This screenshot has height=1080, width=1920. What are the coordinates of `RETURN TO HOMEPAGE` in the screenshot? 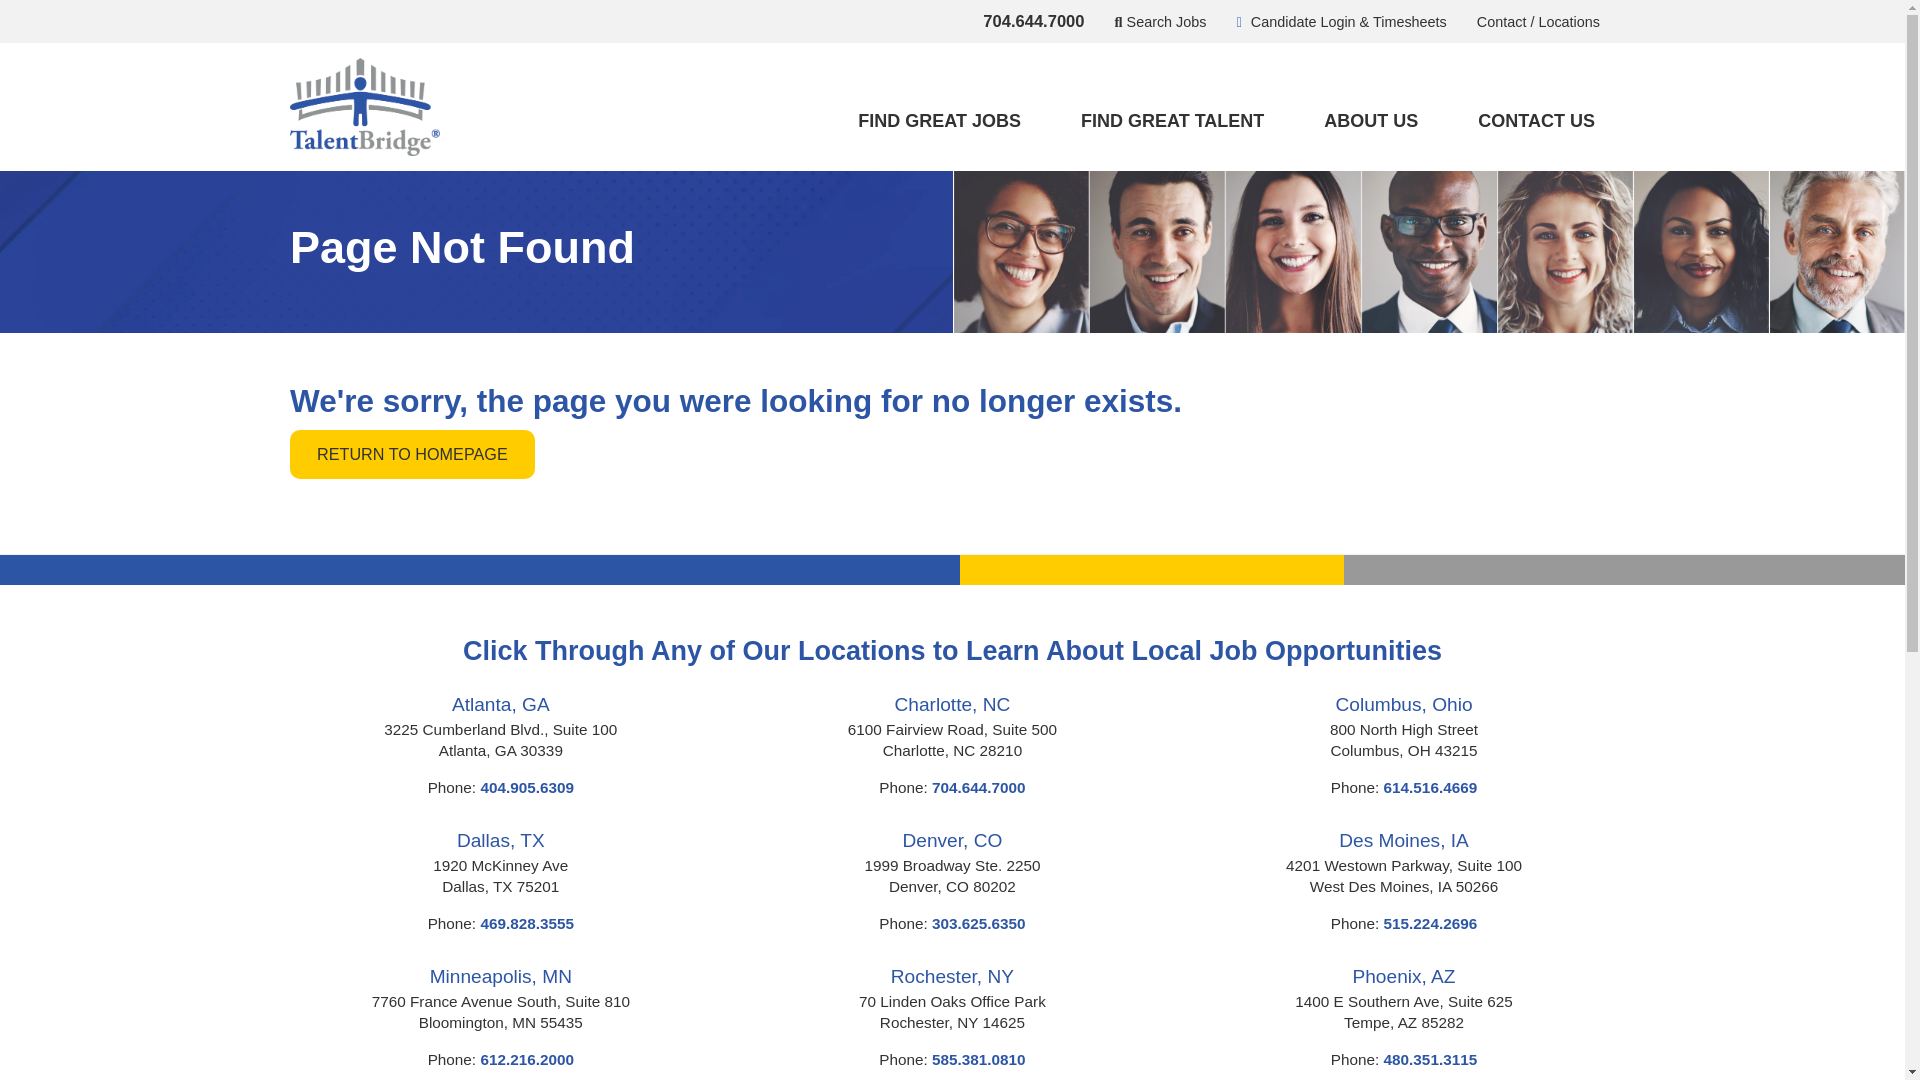 It's located at (412, 454).